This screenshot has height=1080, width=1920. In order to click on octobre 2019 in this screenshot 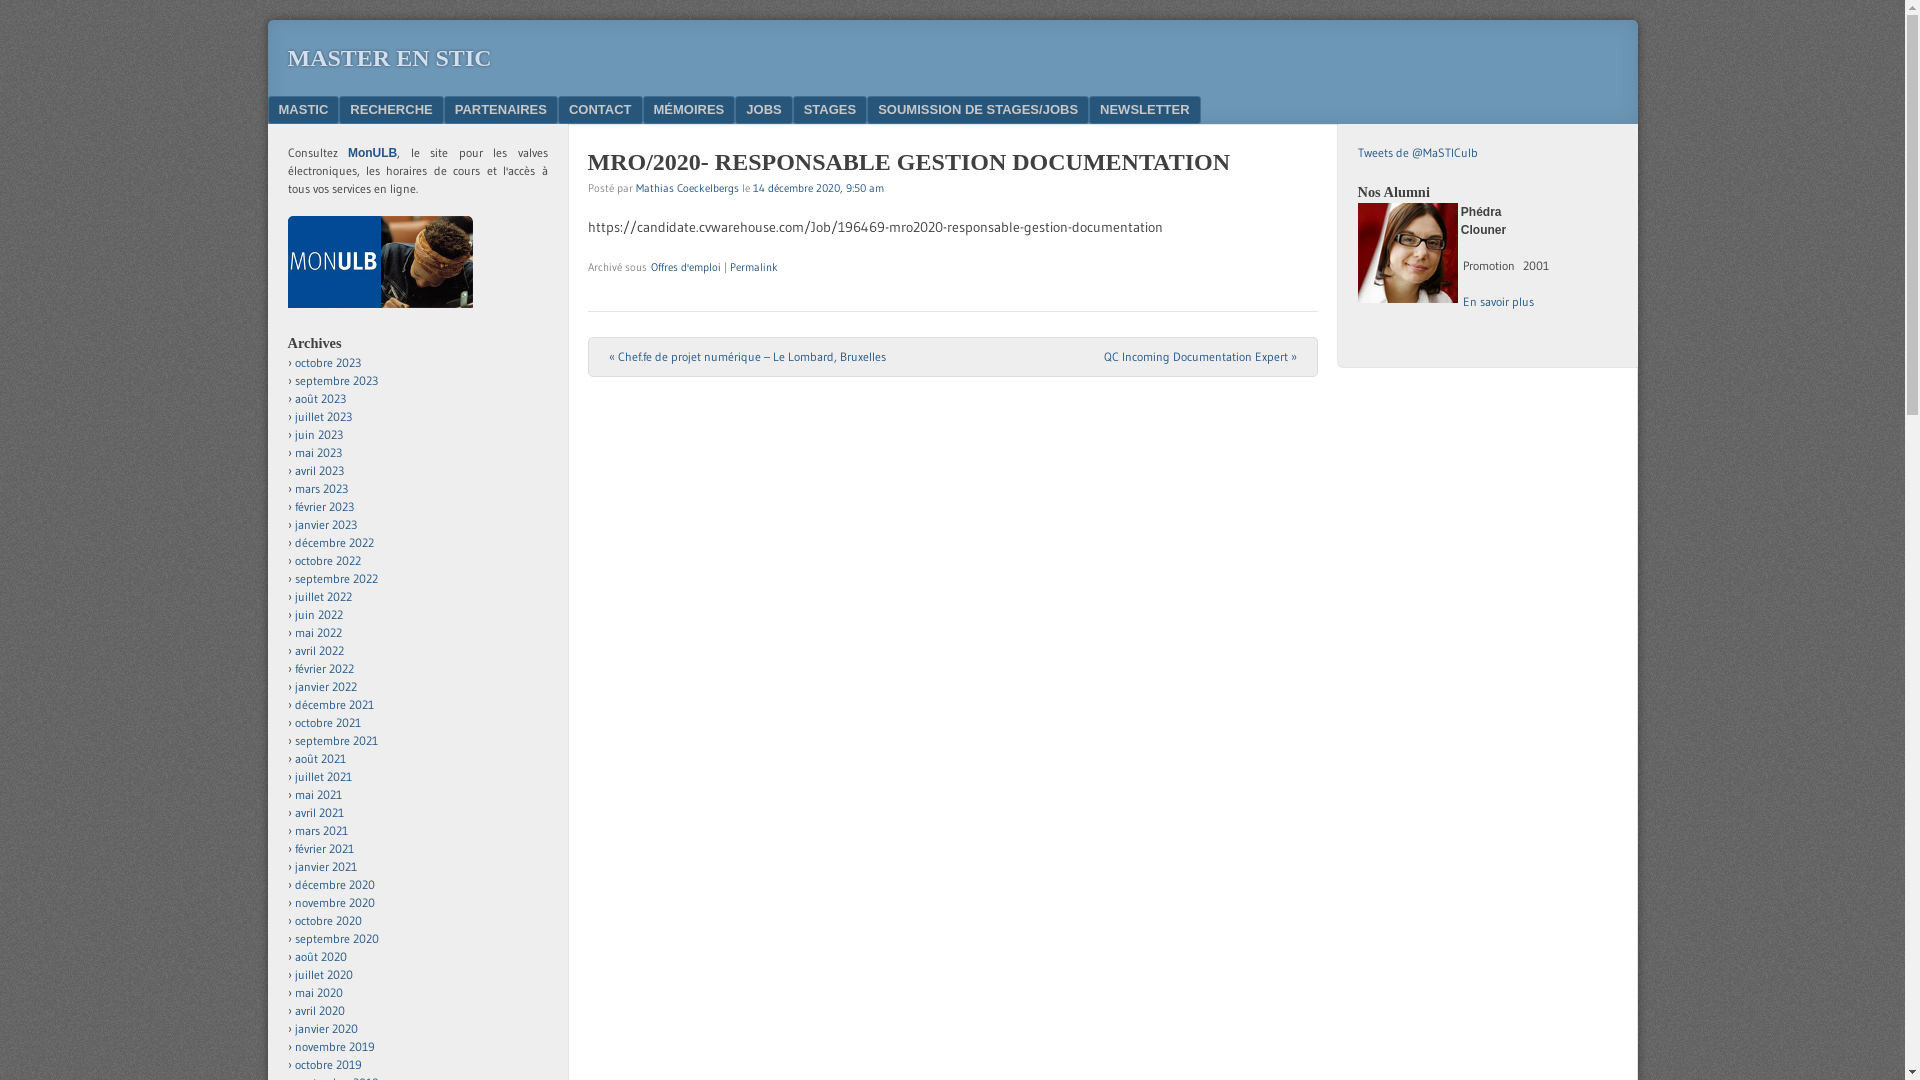, I will do `click(328, 1064)`.